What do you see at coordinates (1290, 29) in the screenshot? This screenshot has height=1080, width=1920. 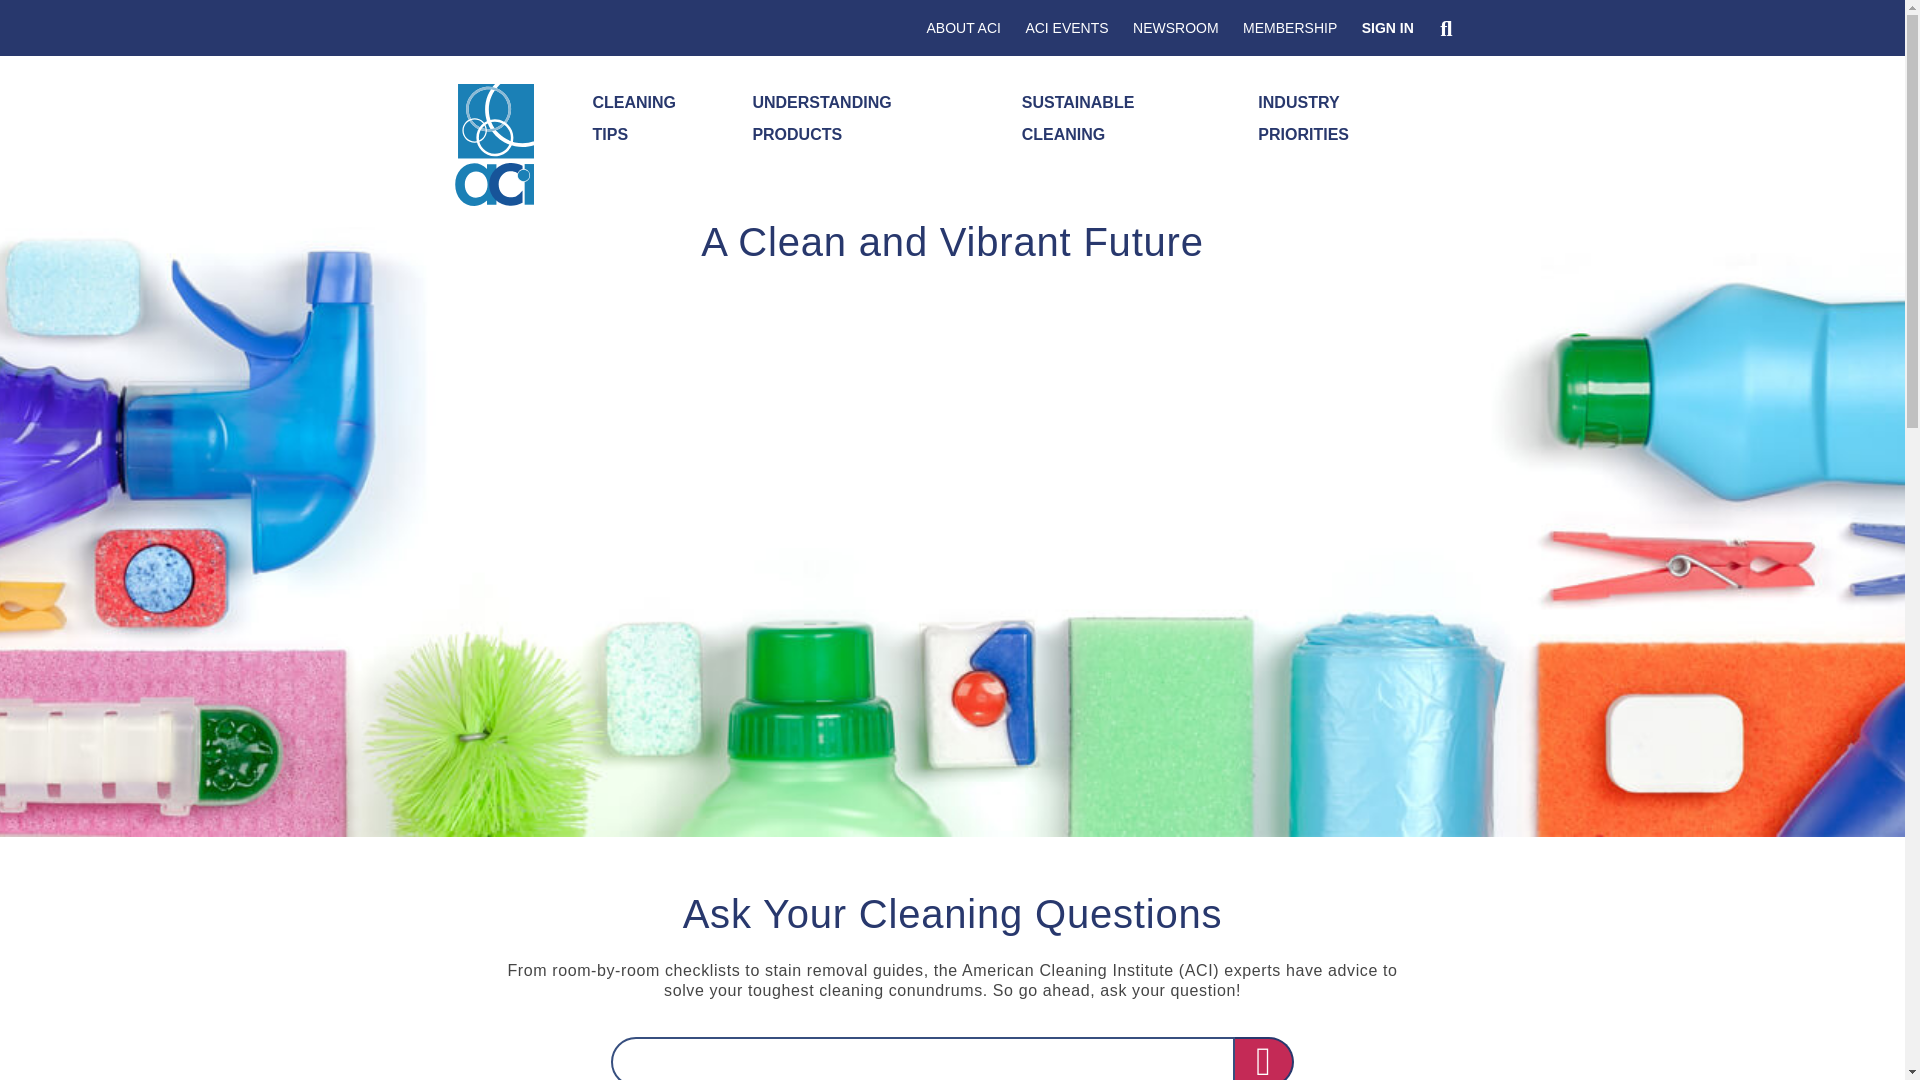 I see `MEMBERSHIP` at bounding box center [1290, 29].